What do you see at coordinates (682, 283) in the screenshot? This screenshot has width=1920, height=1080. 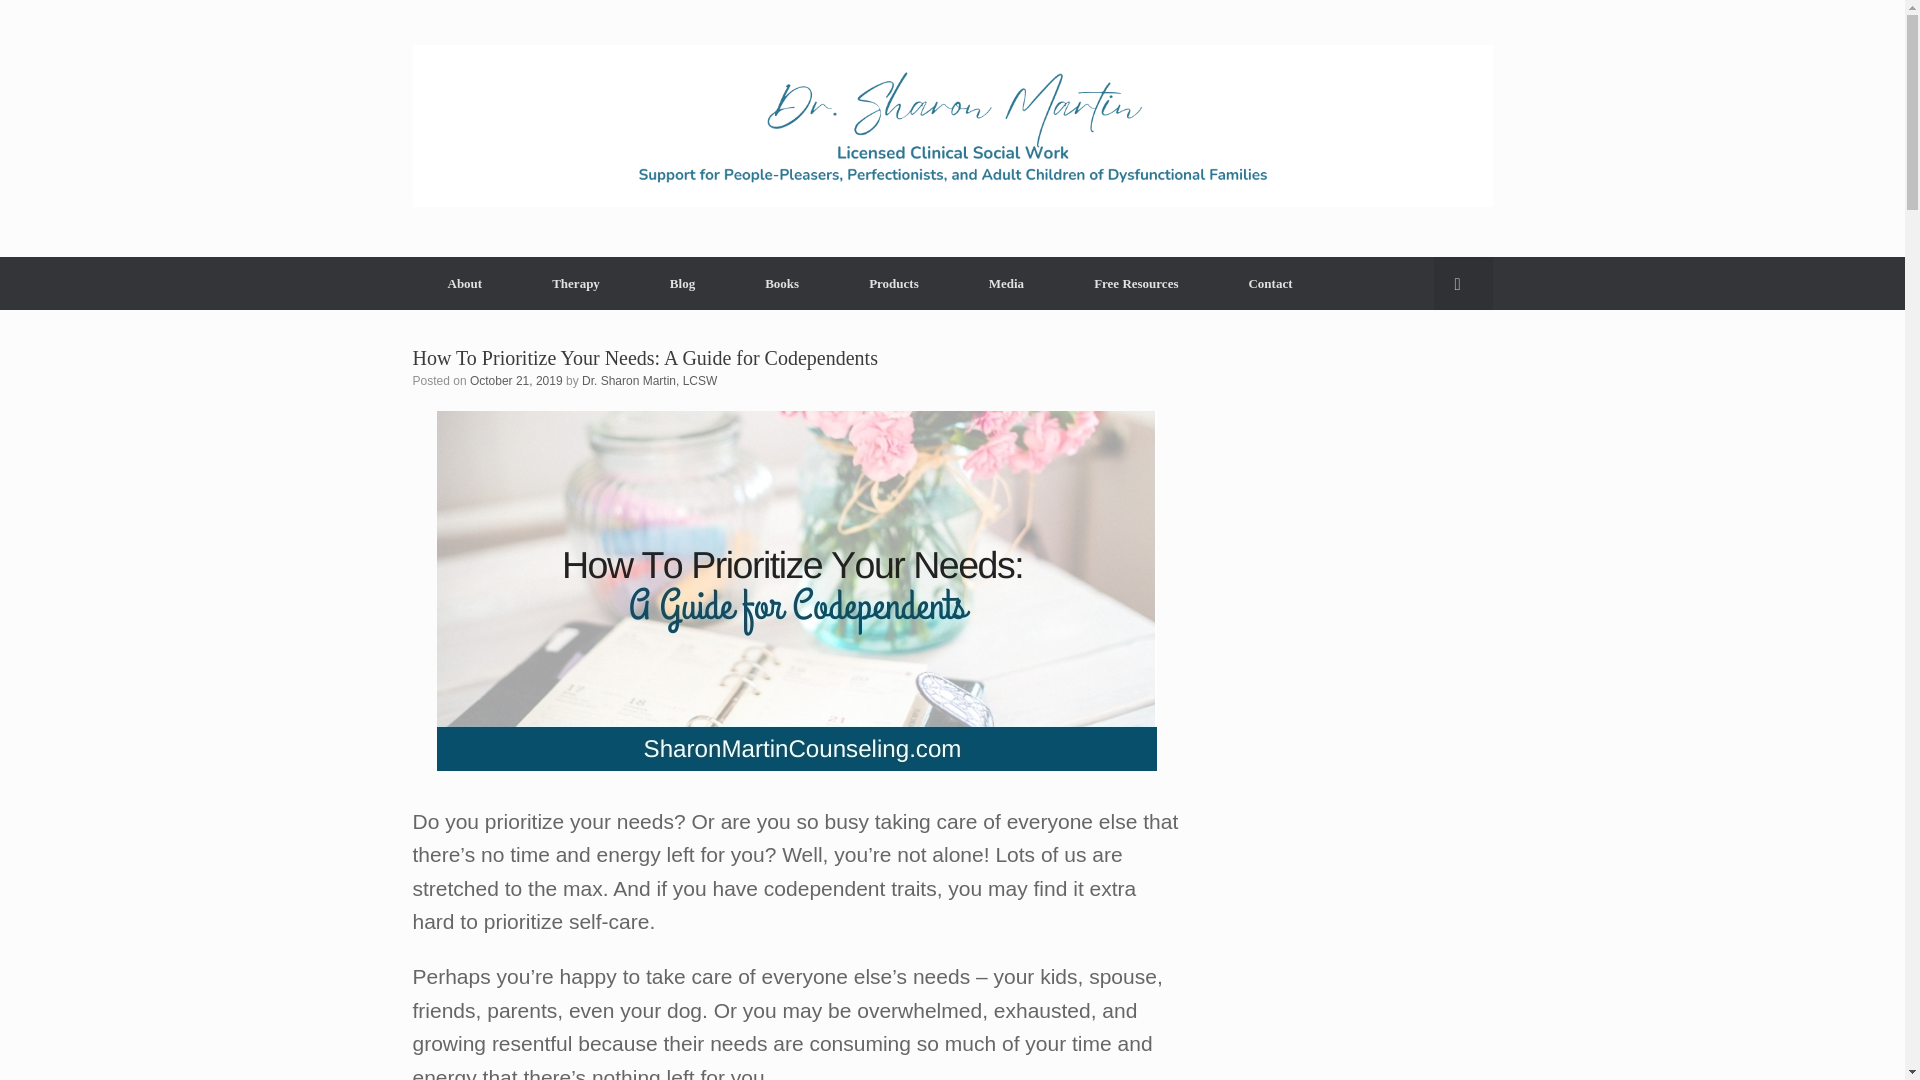 I see `Blog` at bounding box center [682, 283].